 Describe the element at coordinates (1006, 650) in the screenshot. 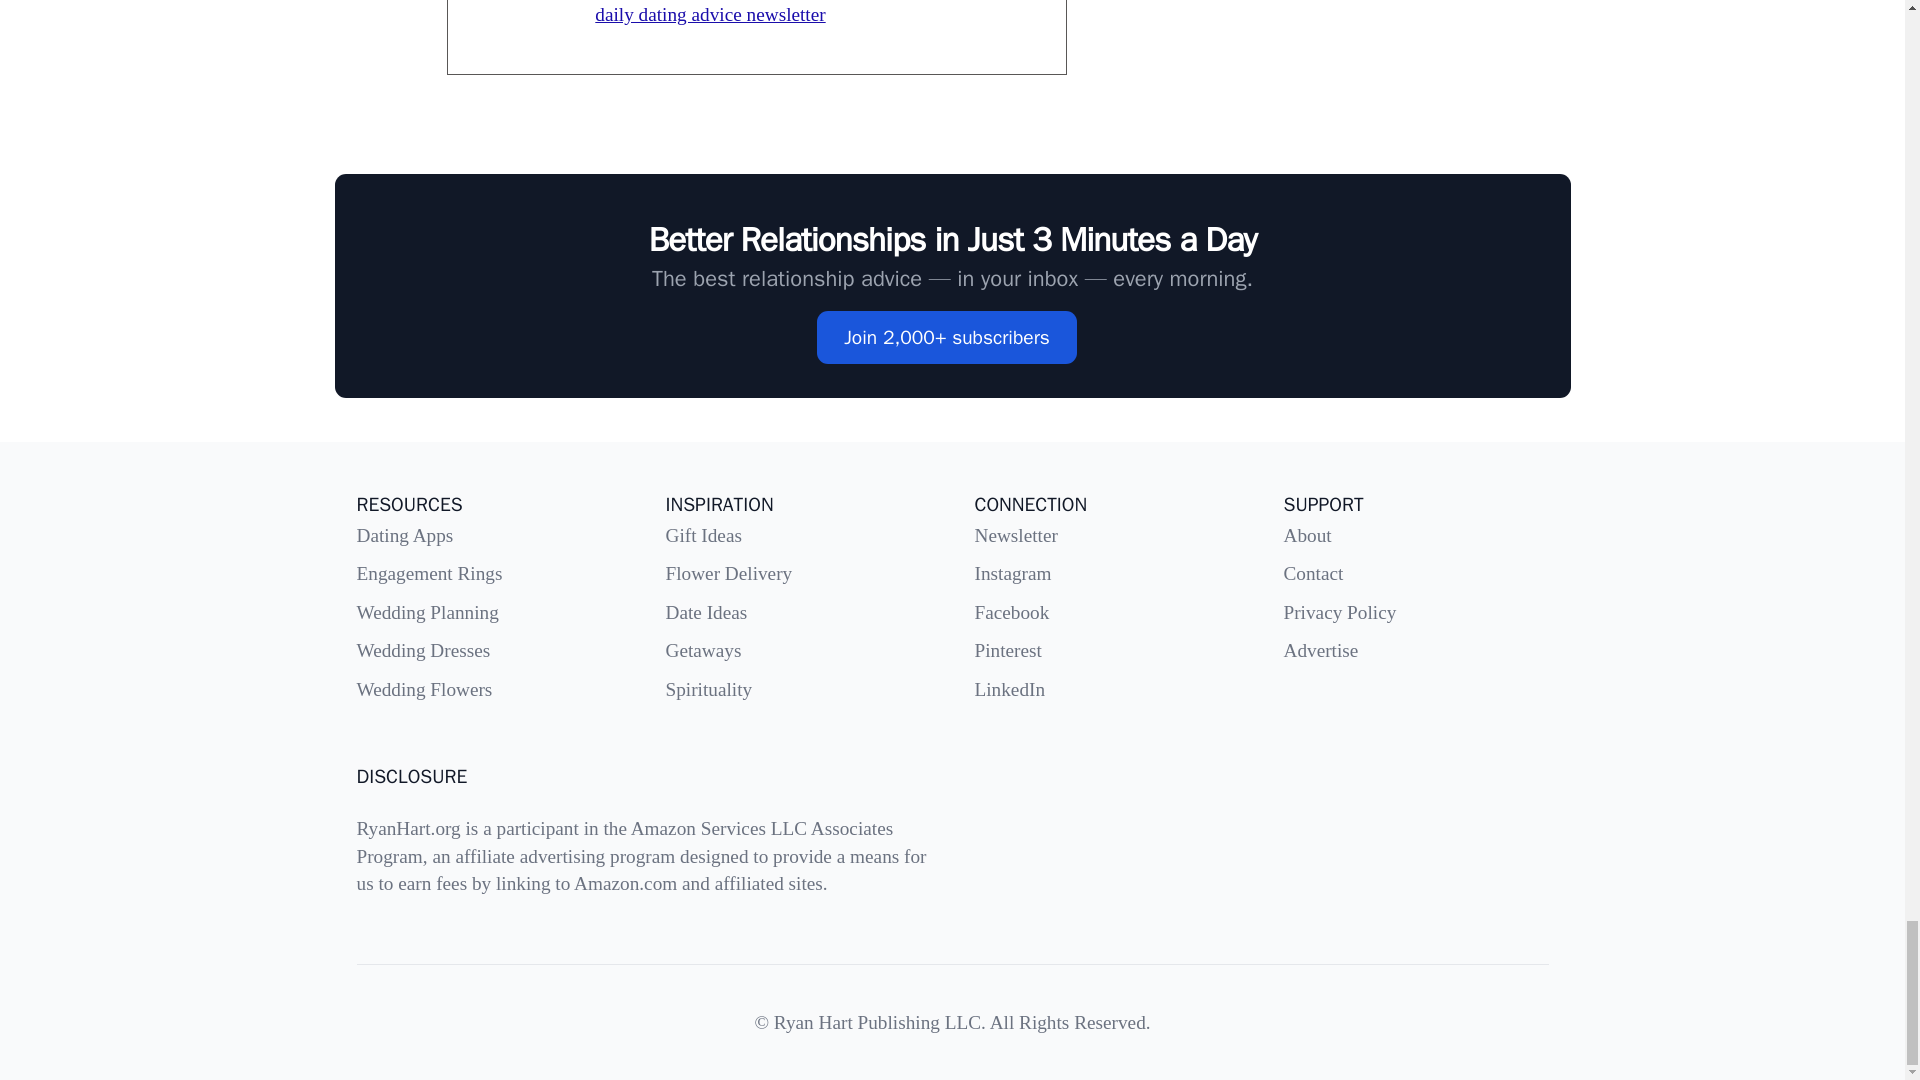

I see `Pinterest` at that location.